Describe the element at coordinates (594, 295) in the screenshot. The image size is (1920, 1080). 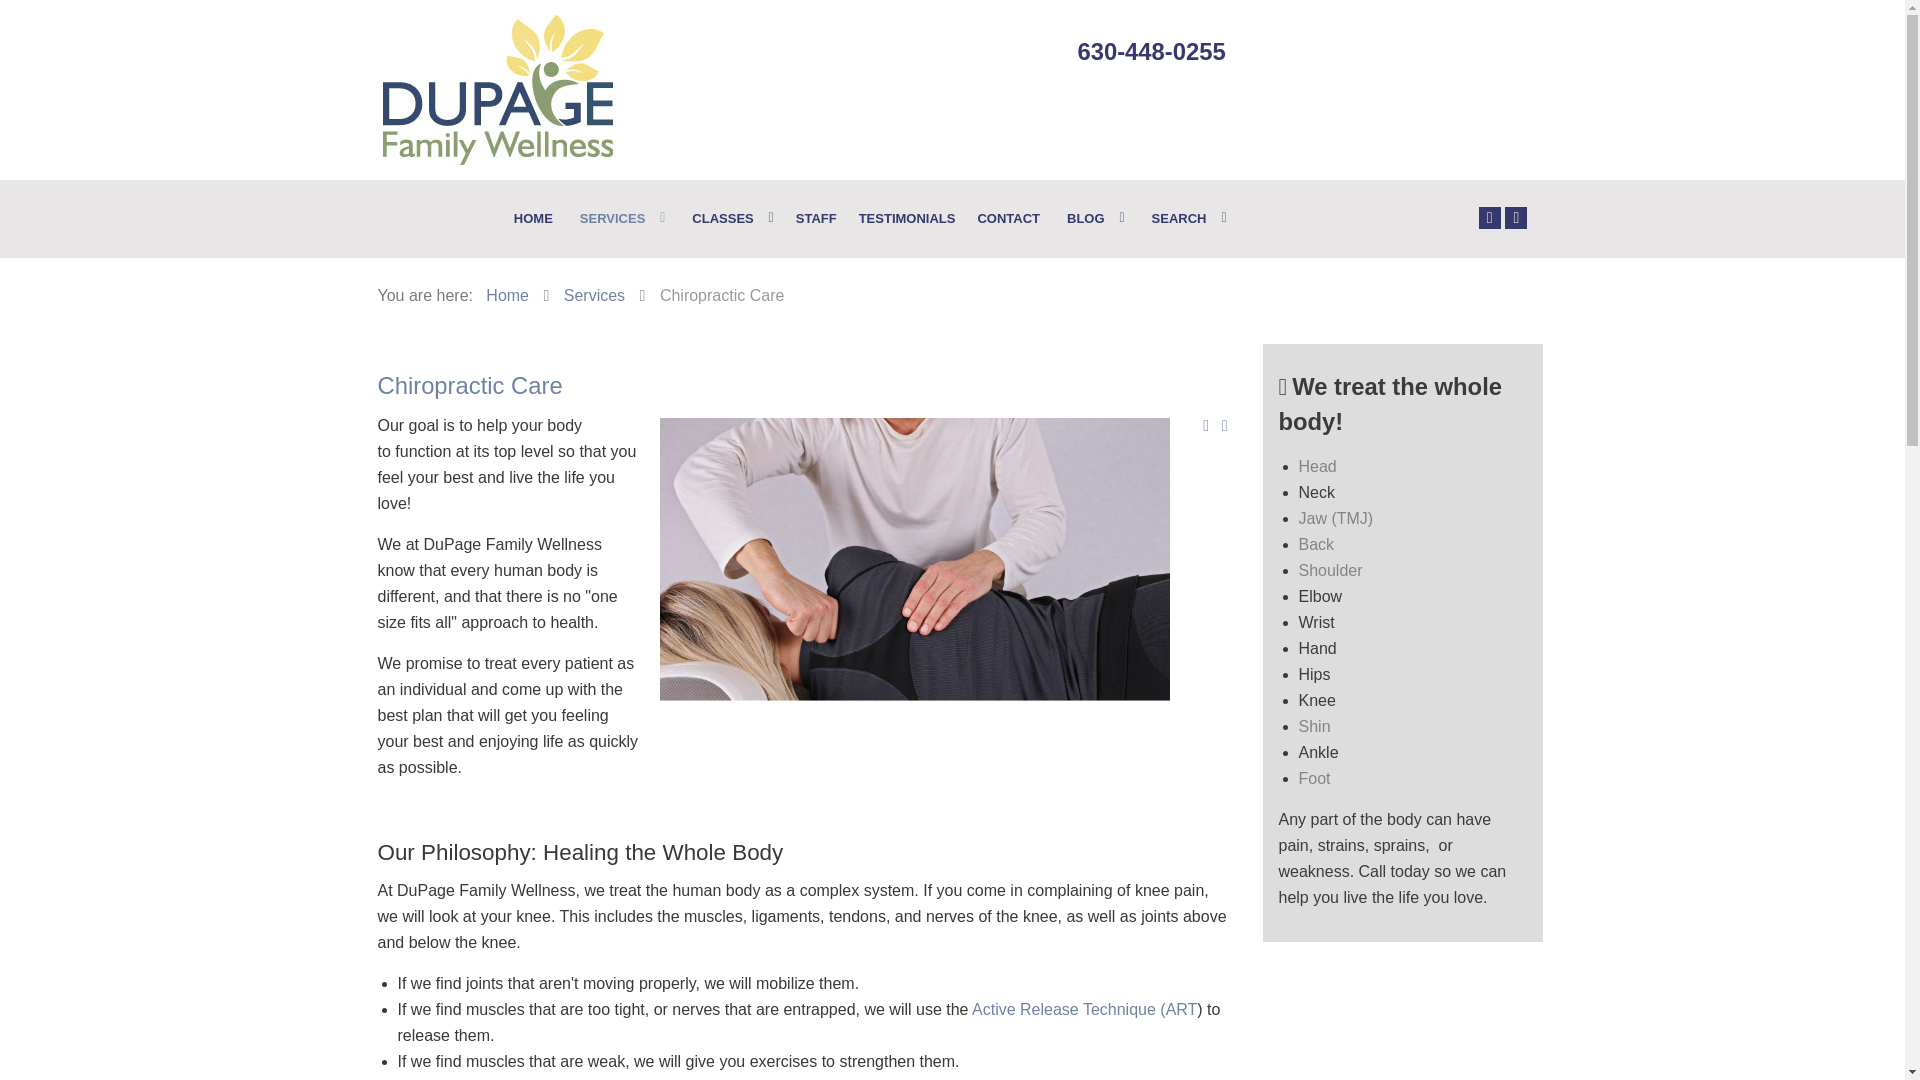
I see `Services` at that location.